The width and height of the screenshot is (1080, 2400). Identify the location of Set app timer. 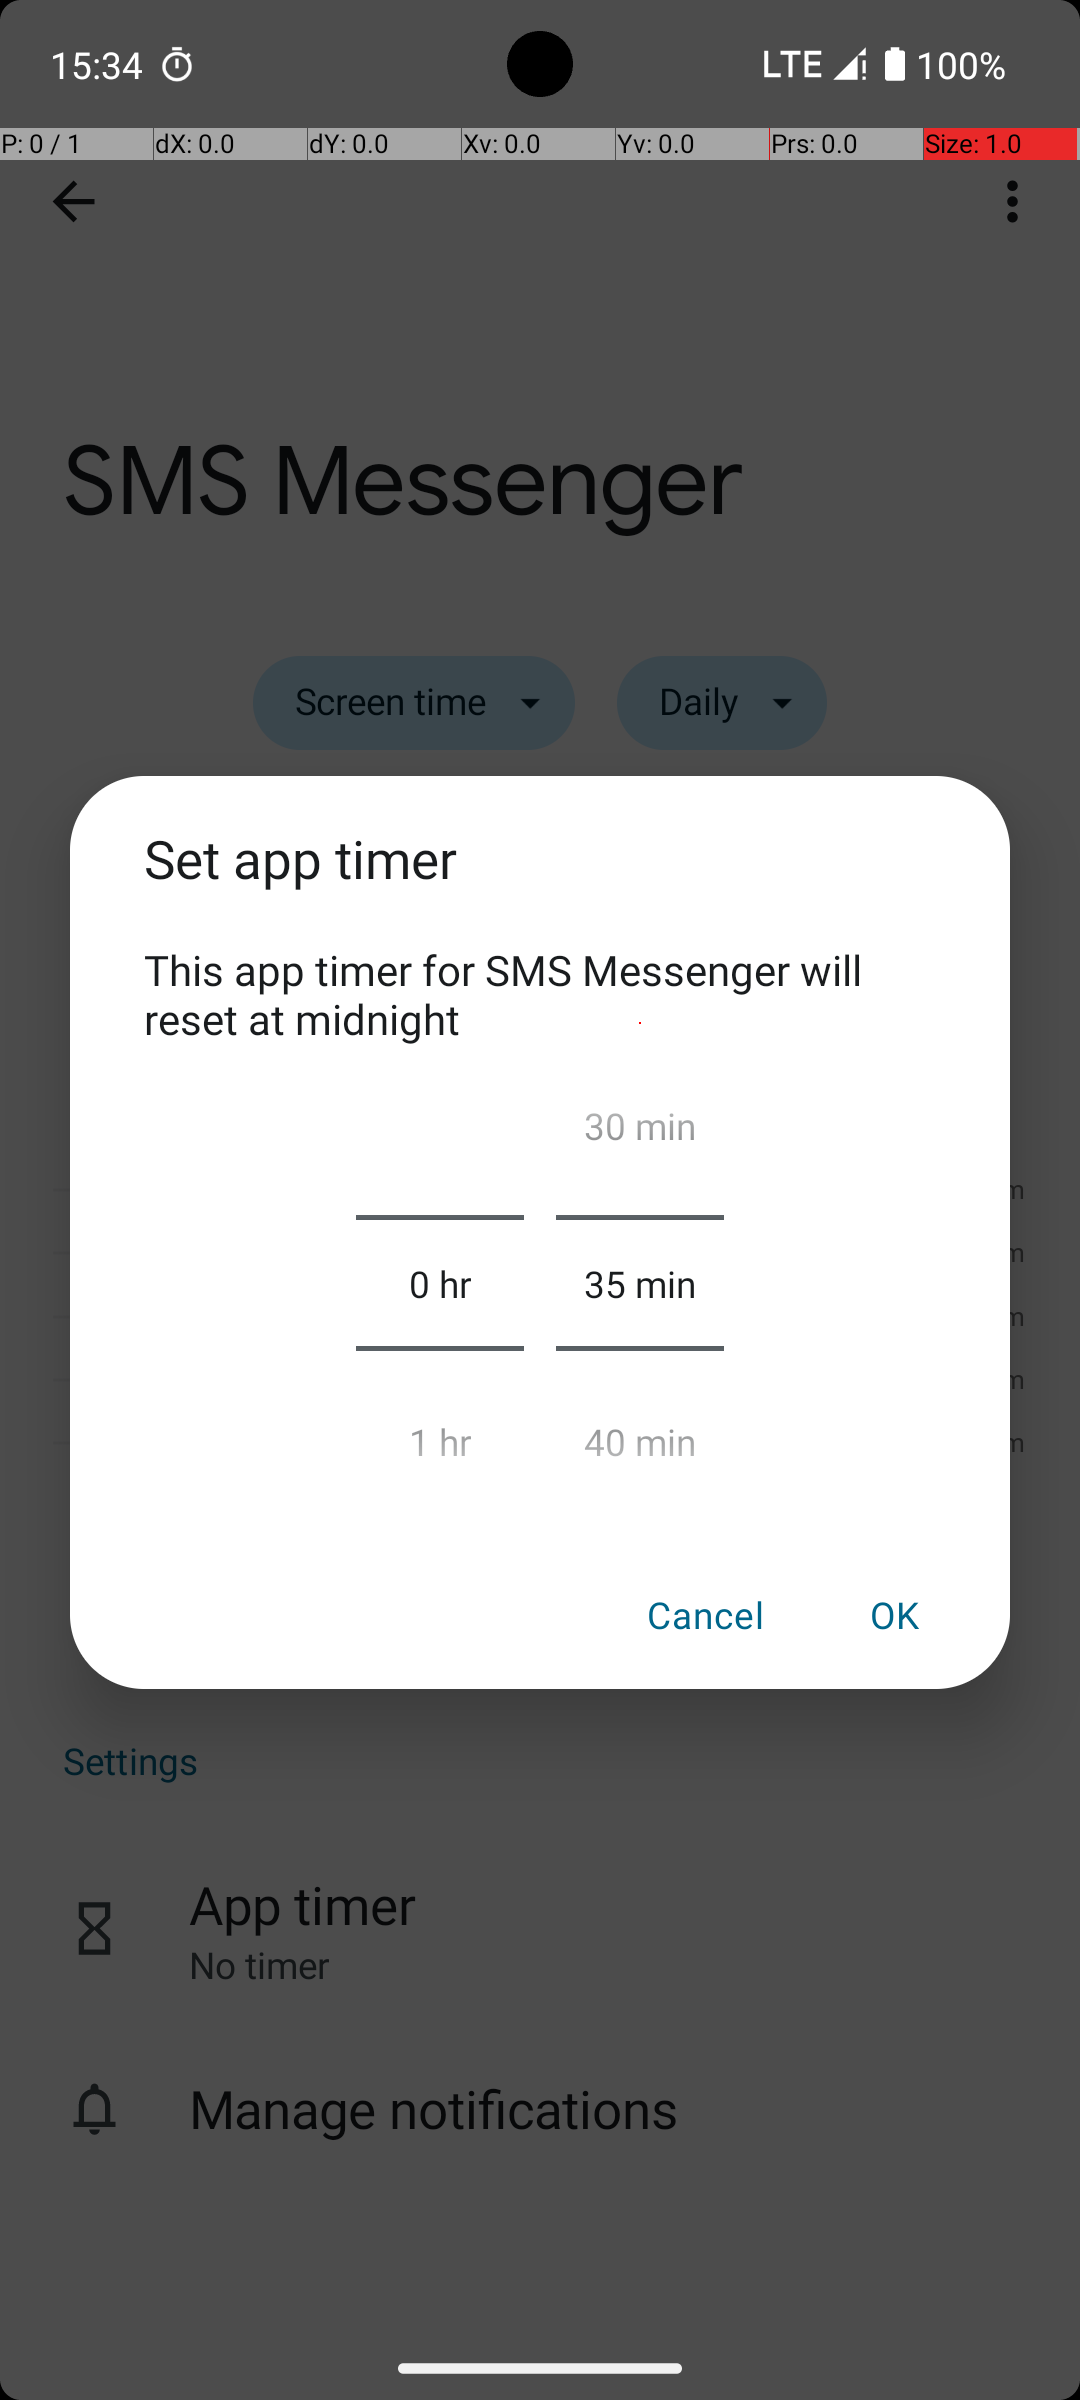
(540, 882).